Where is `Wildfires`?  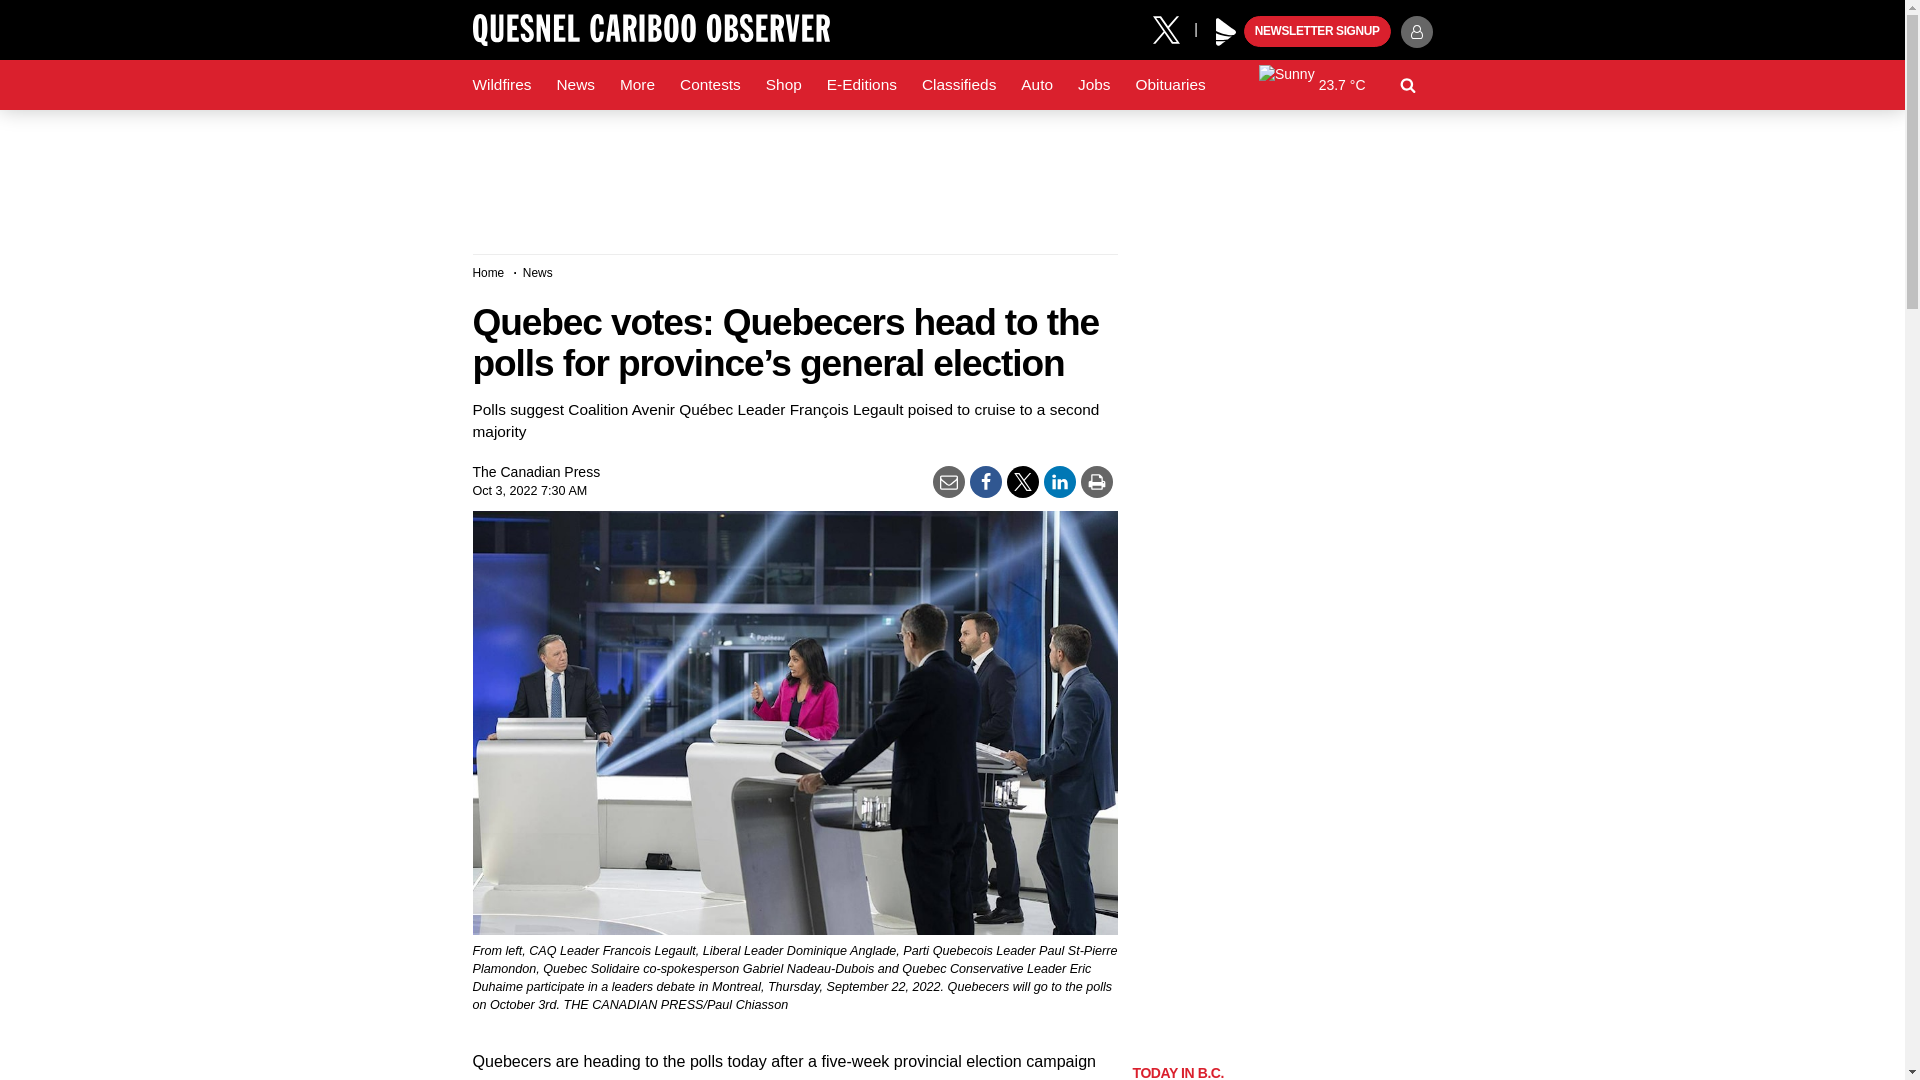 Wildfires is located at coordinates (502, 85).